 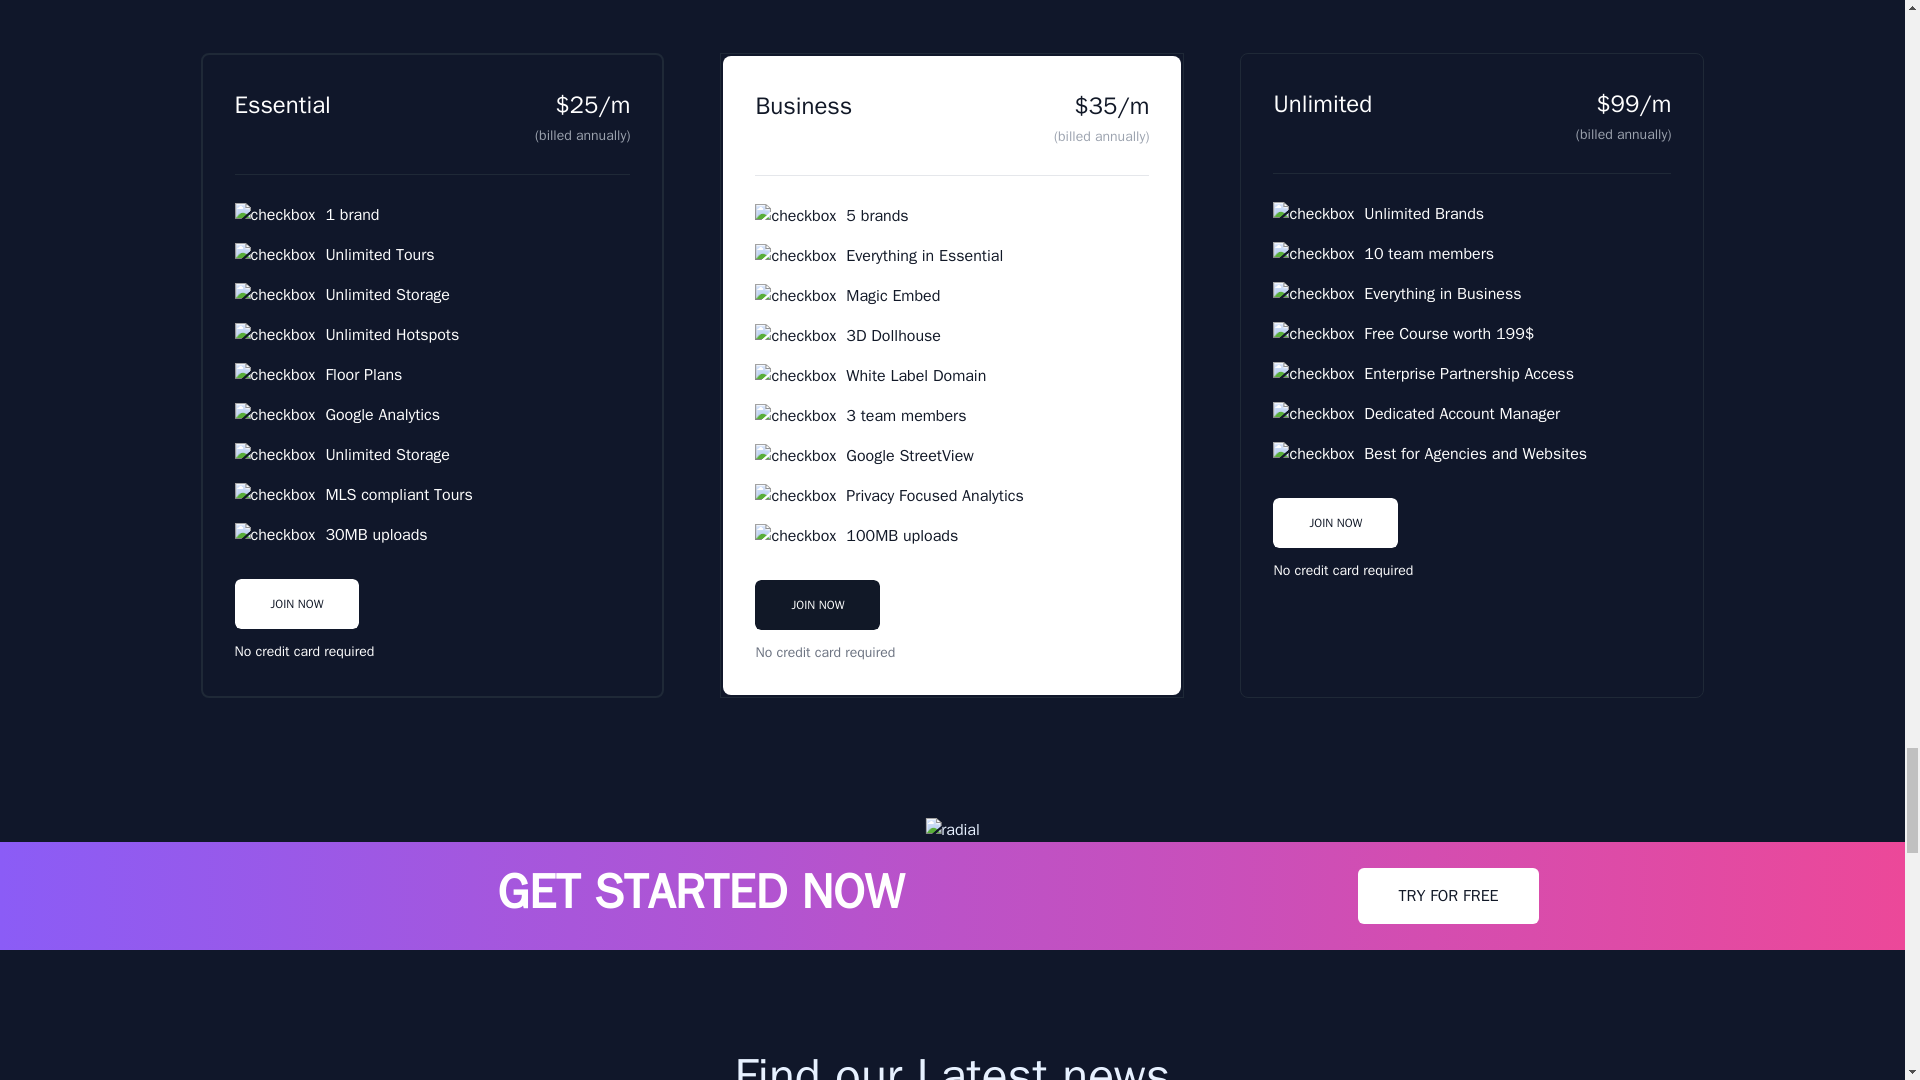 I want to click on JOIN NOW, so click(x=296, y=602).